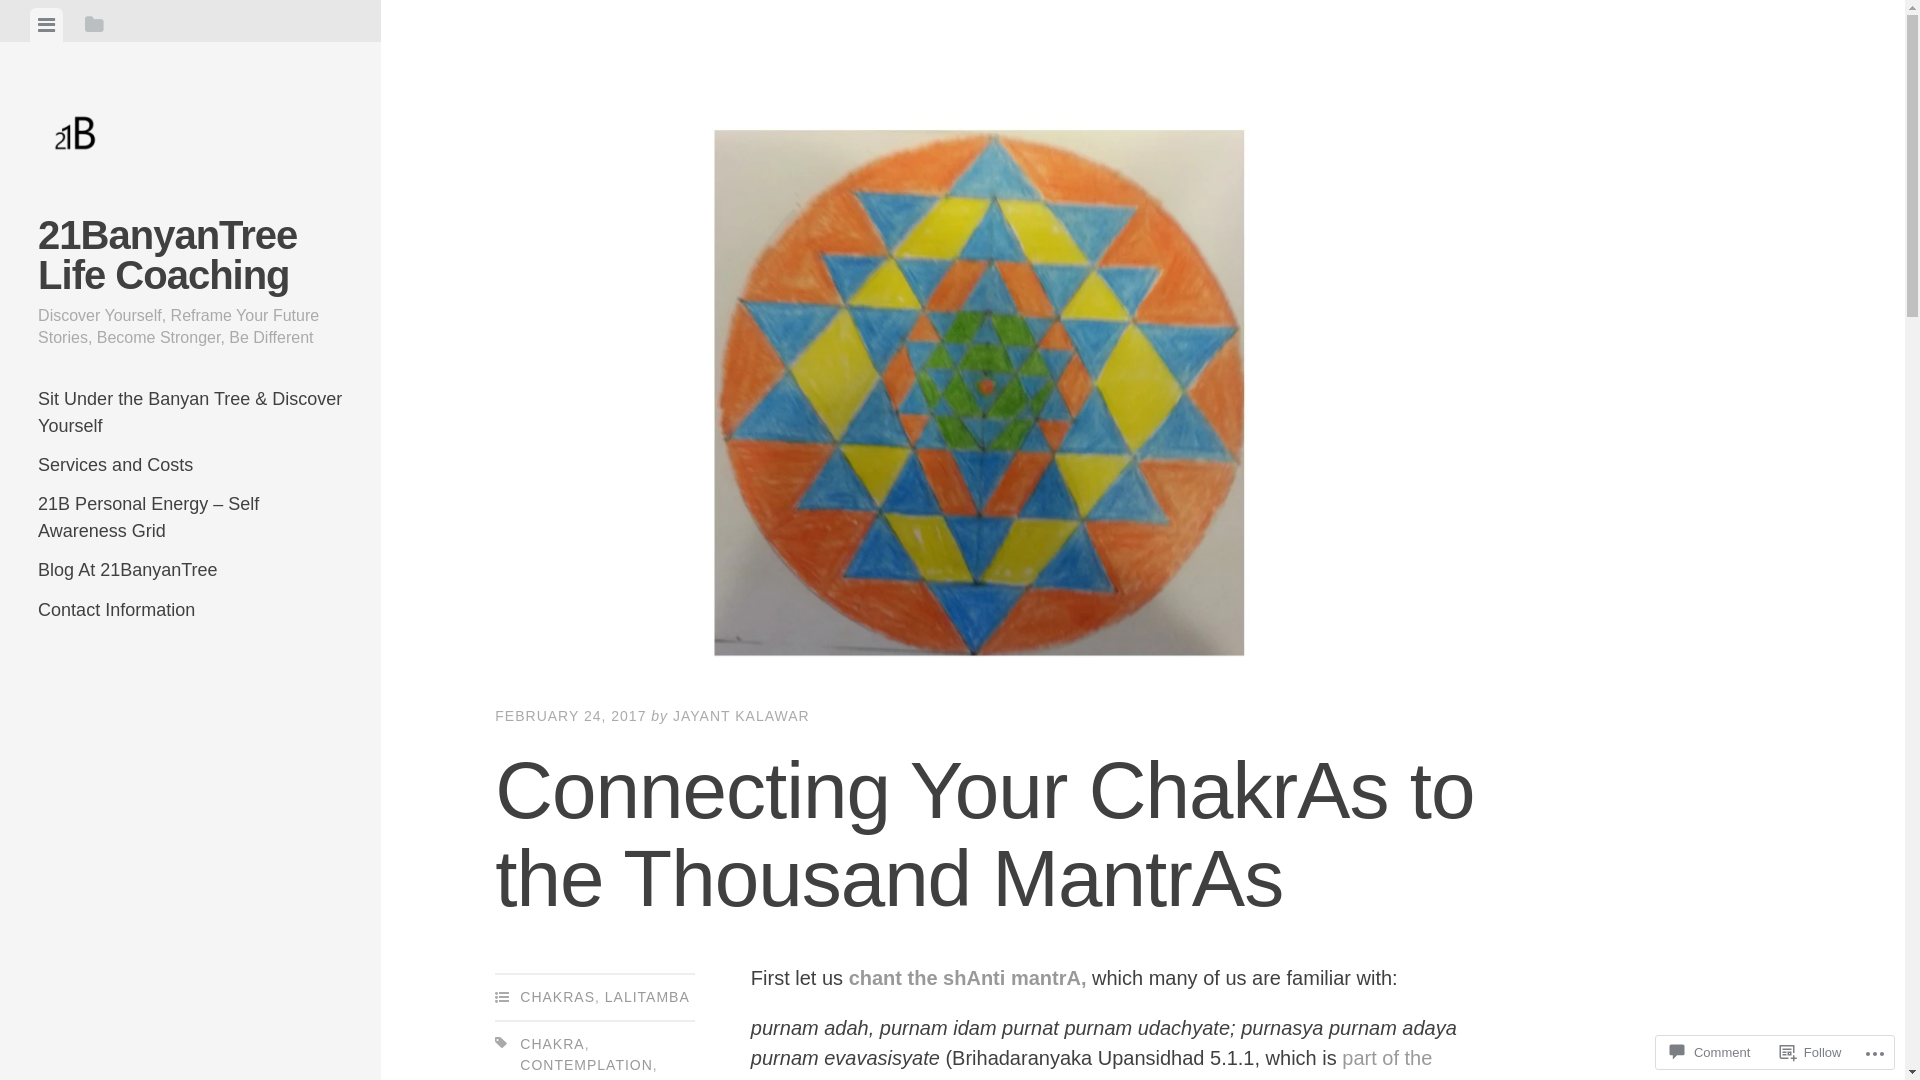 The image size is (1920, 1080). Describe the element at coordinates (190, 610) in the screenshot. I see `Contact Information` at that location.